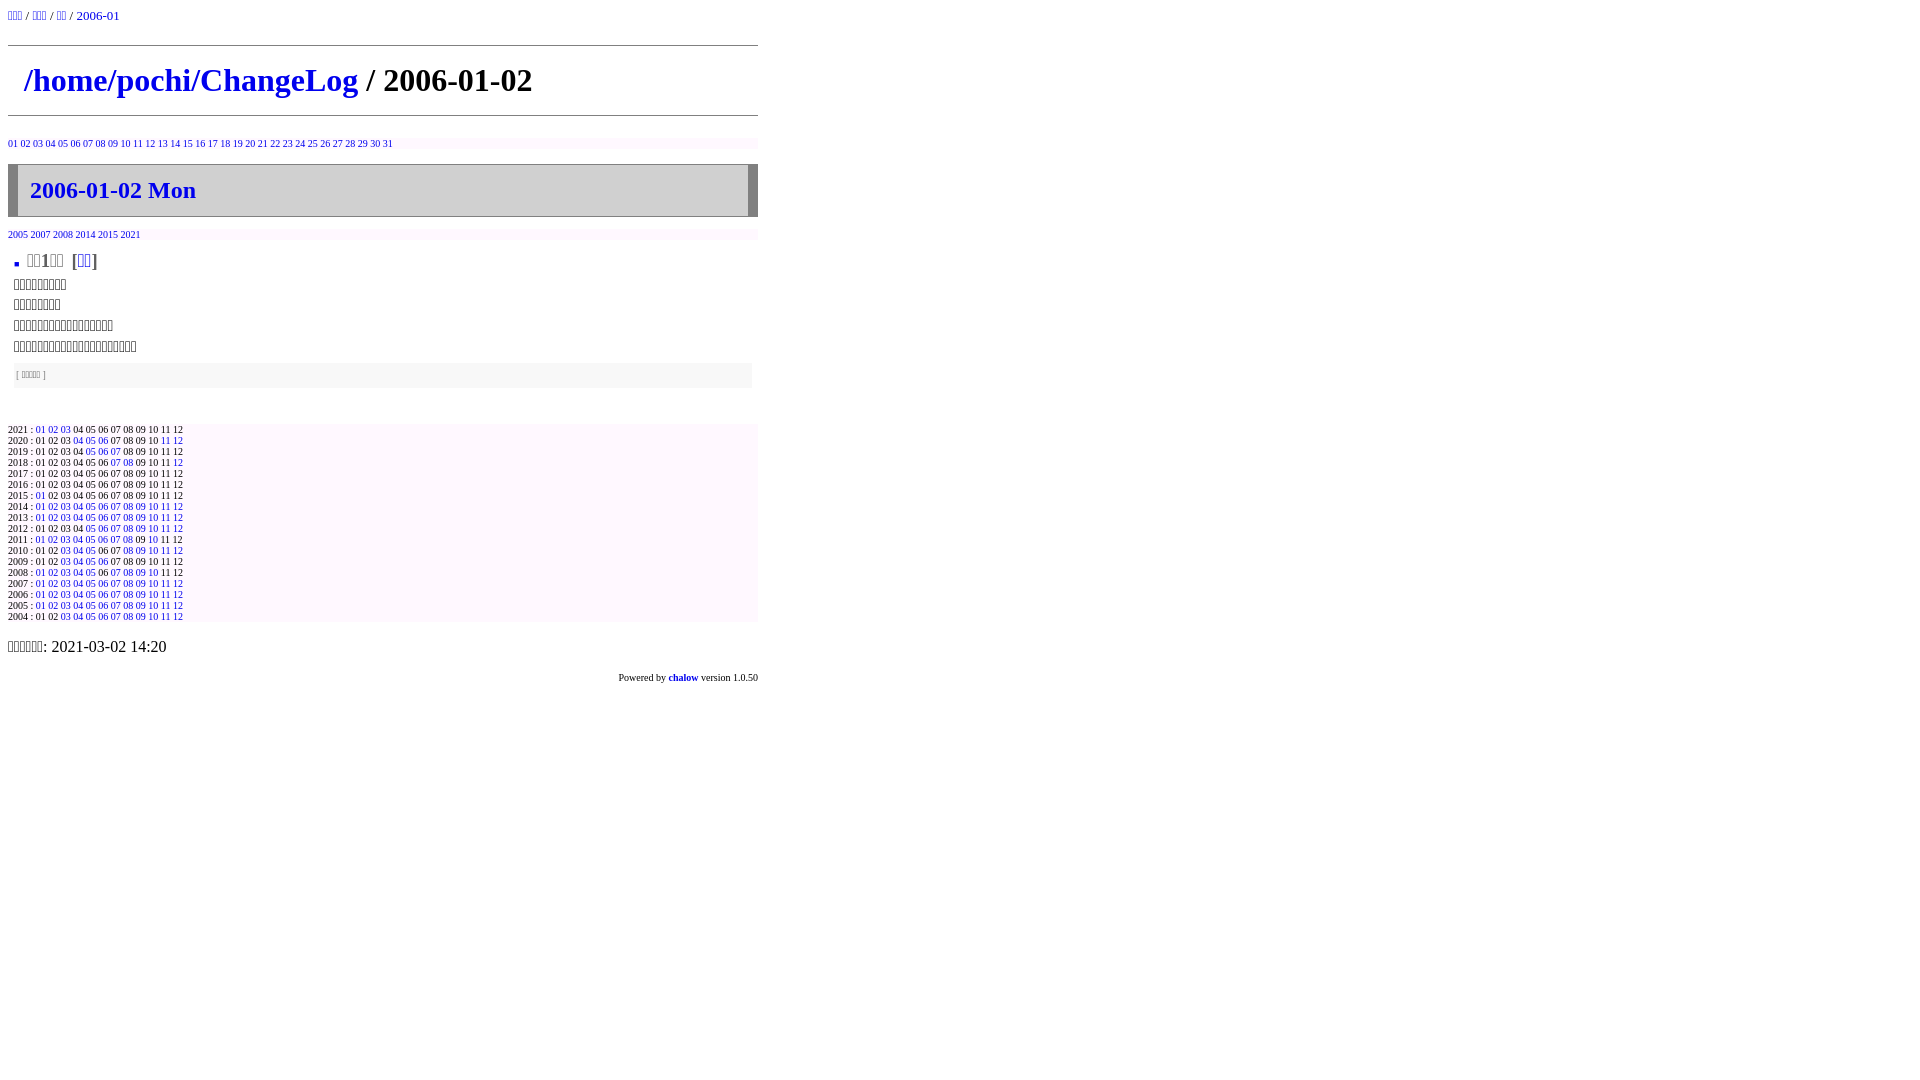  Describe the element at coordinates (166, 440) in the screenshot. I see `11` at that location.